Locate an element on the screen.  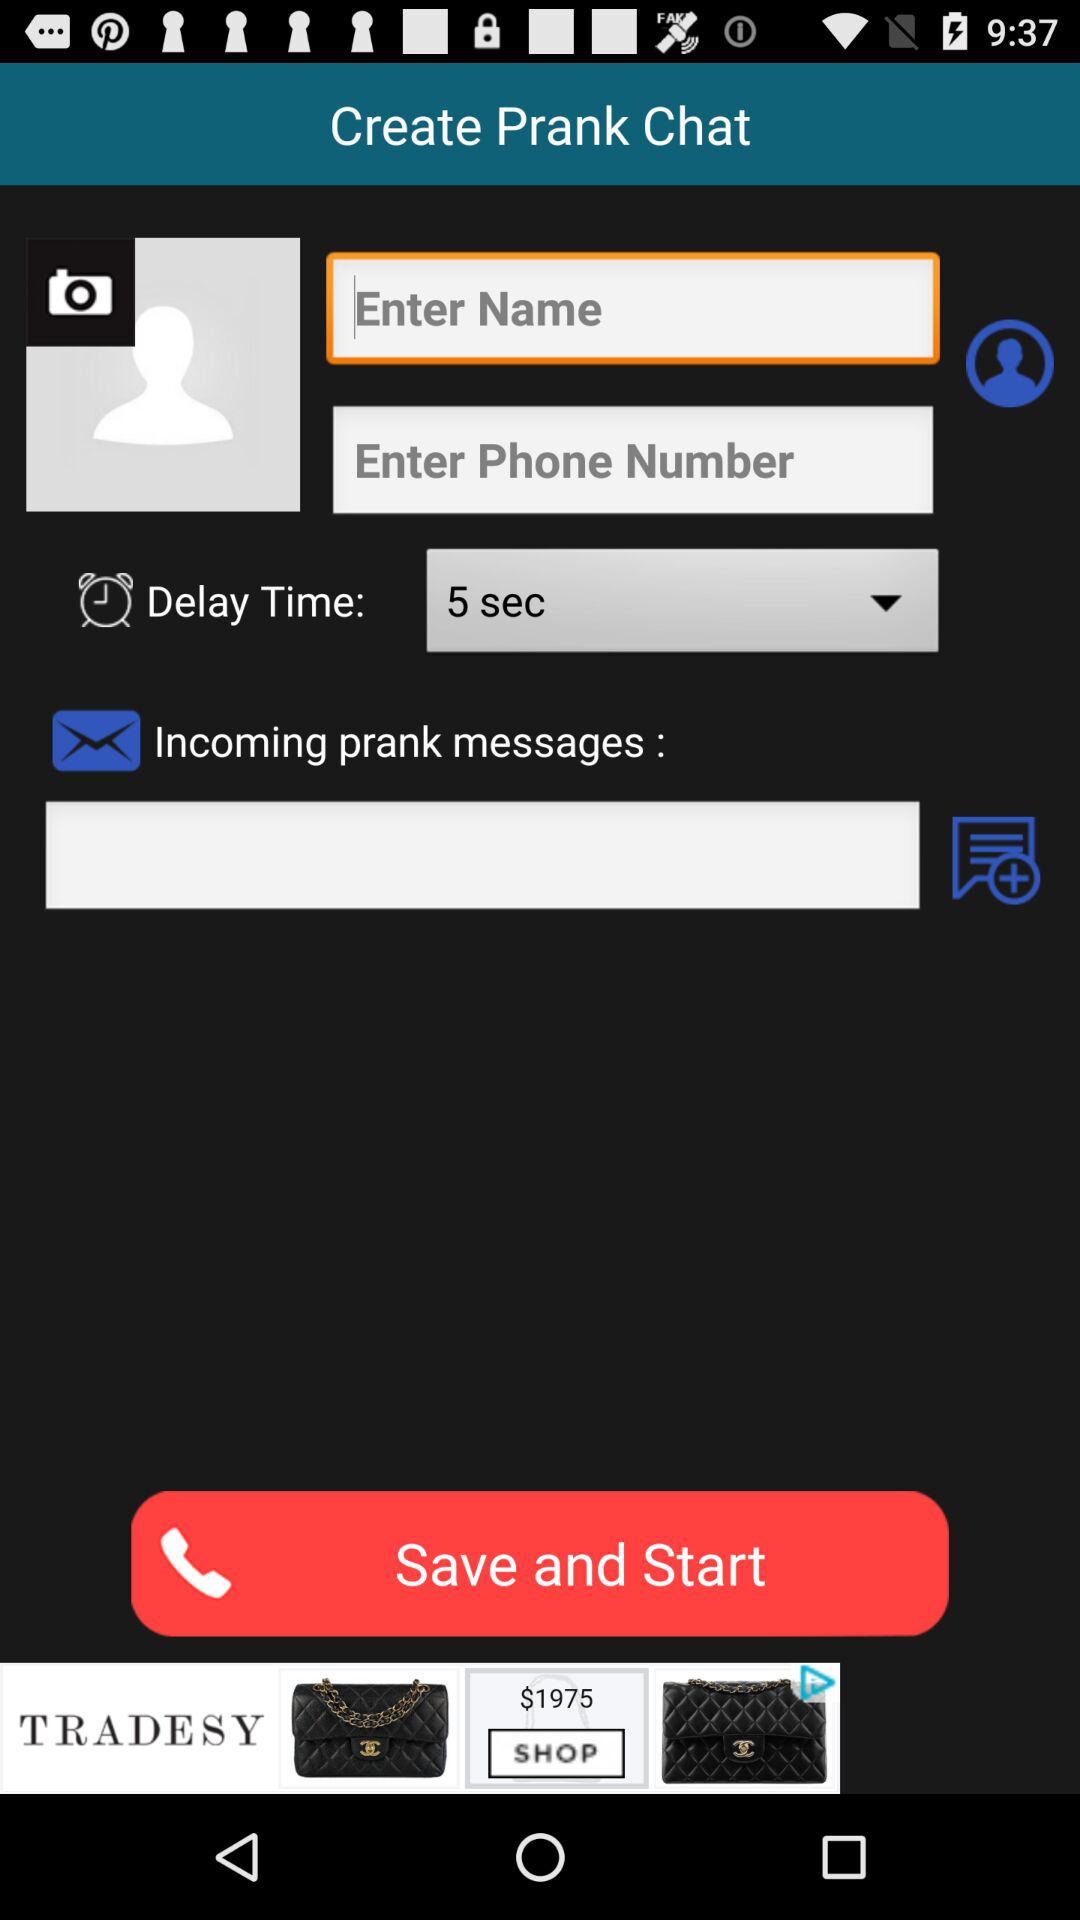
add message is located at coordinates (996, 860).